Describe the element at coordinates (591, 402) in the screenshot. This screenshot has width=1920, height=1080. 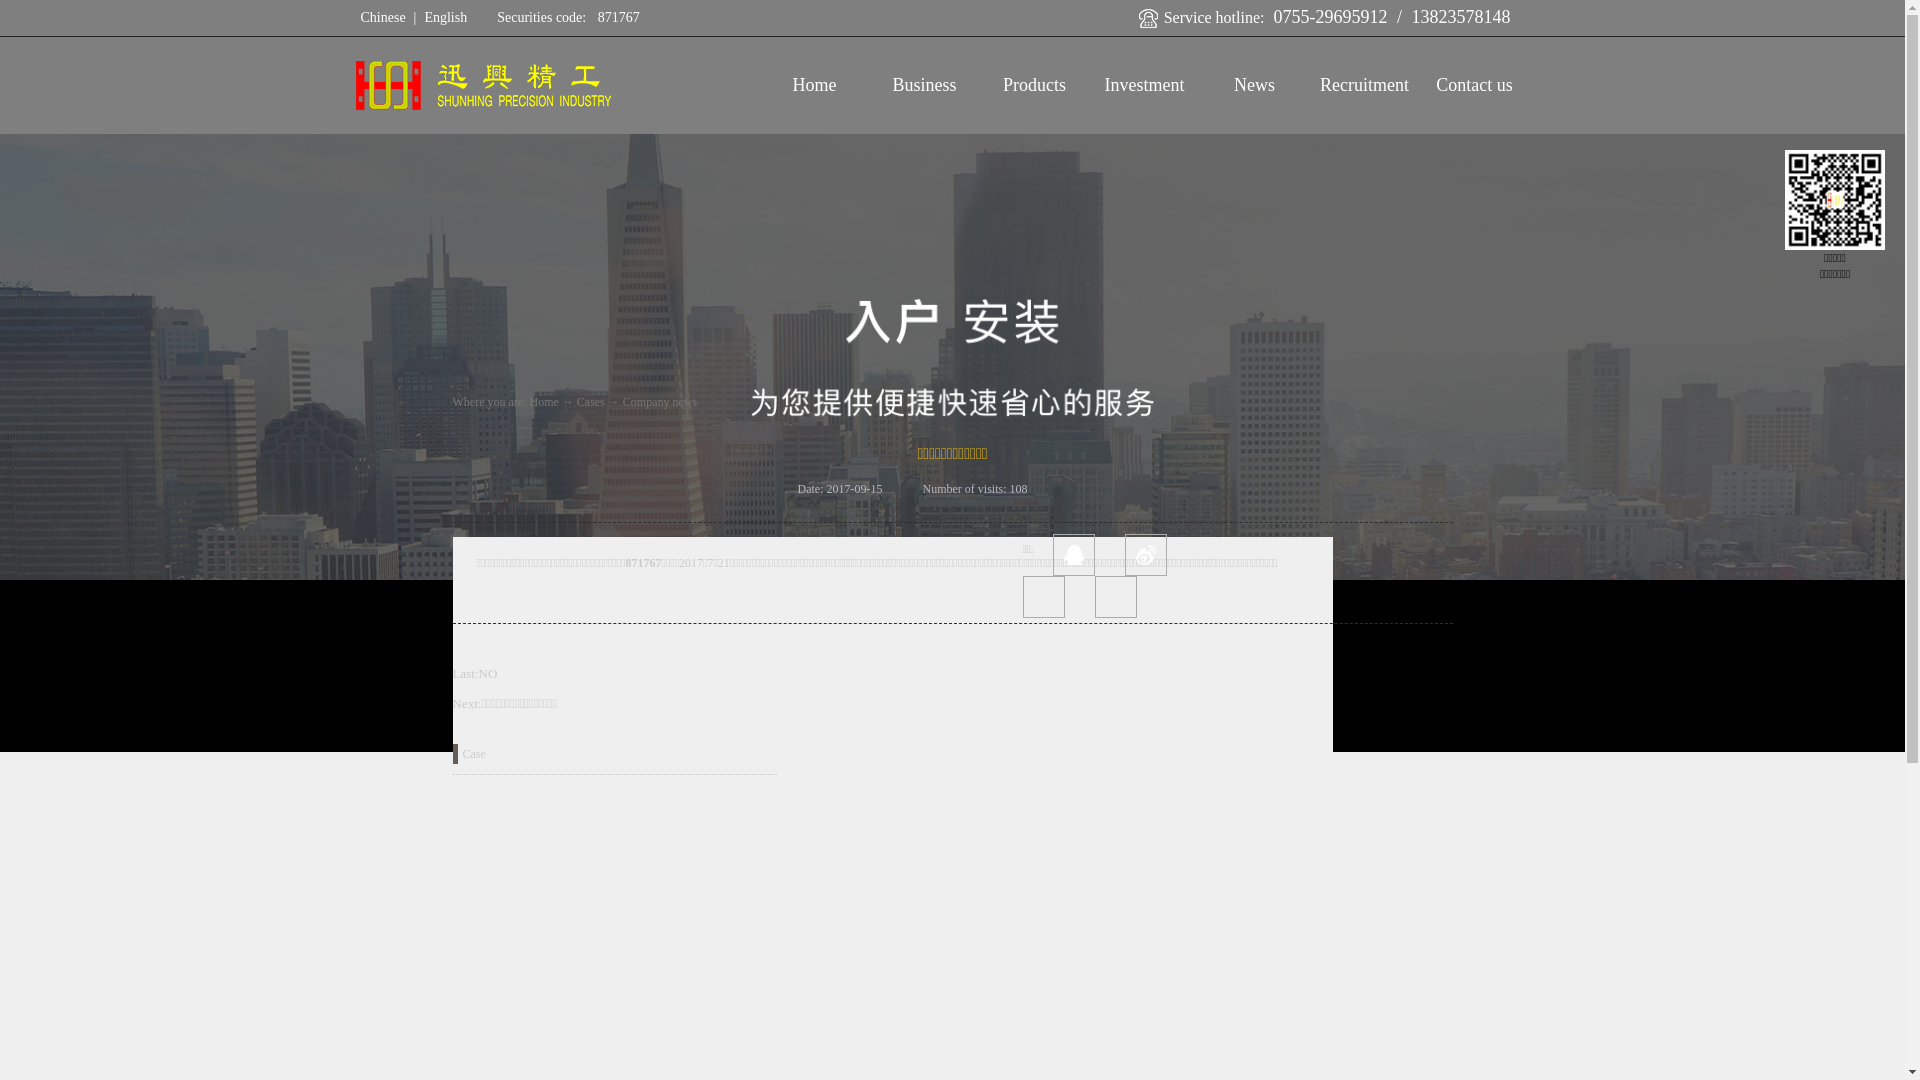
I see `Cases` at that location.